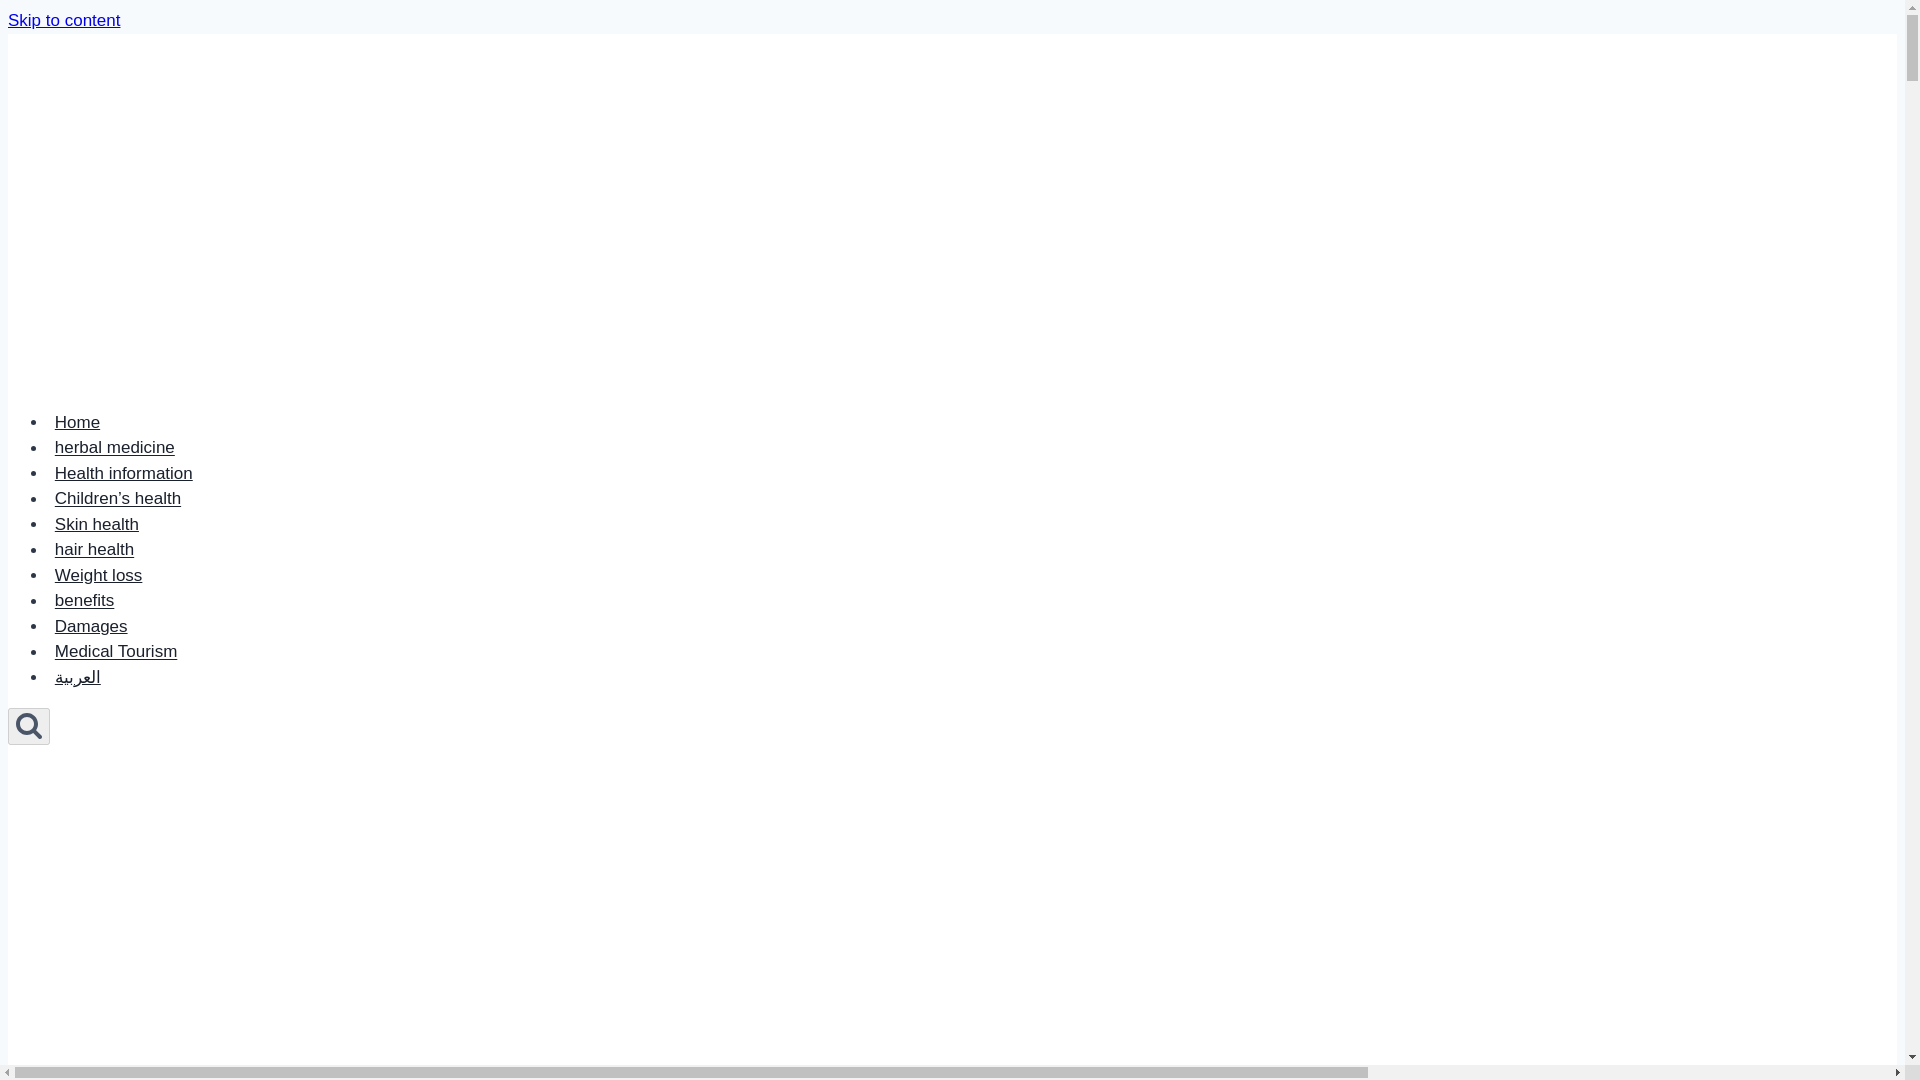  Describe the element at coordinates (116, 650) in the screenshot. I see `Medical Tourism` at that location.